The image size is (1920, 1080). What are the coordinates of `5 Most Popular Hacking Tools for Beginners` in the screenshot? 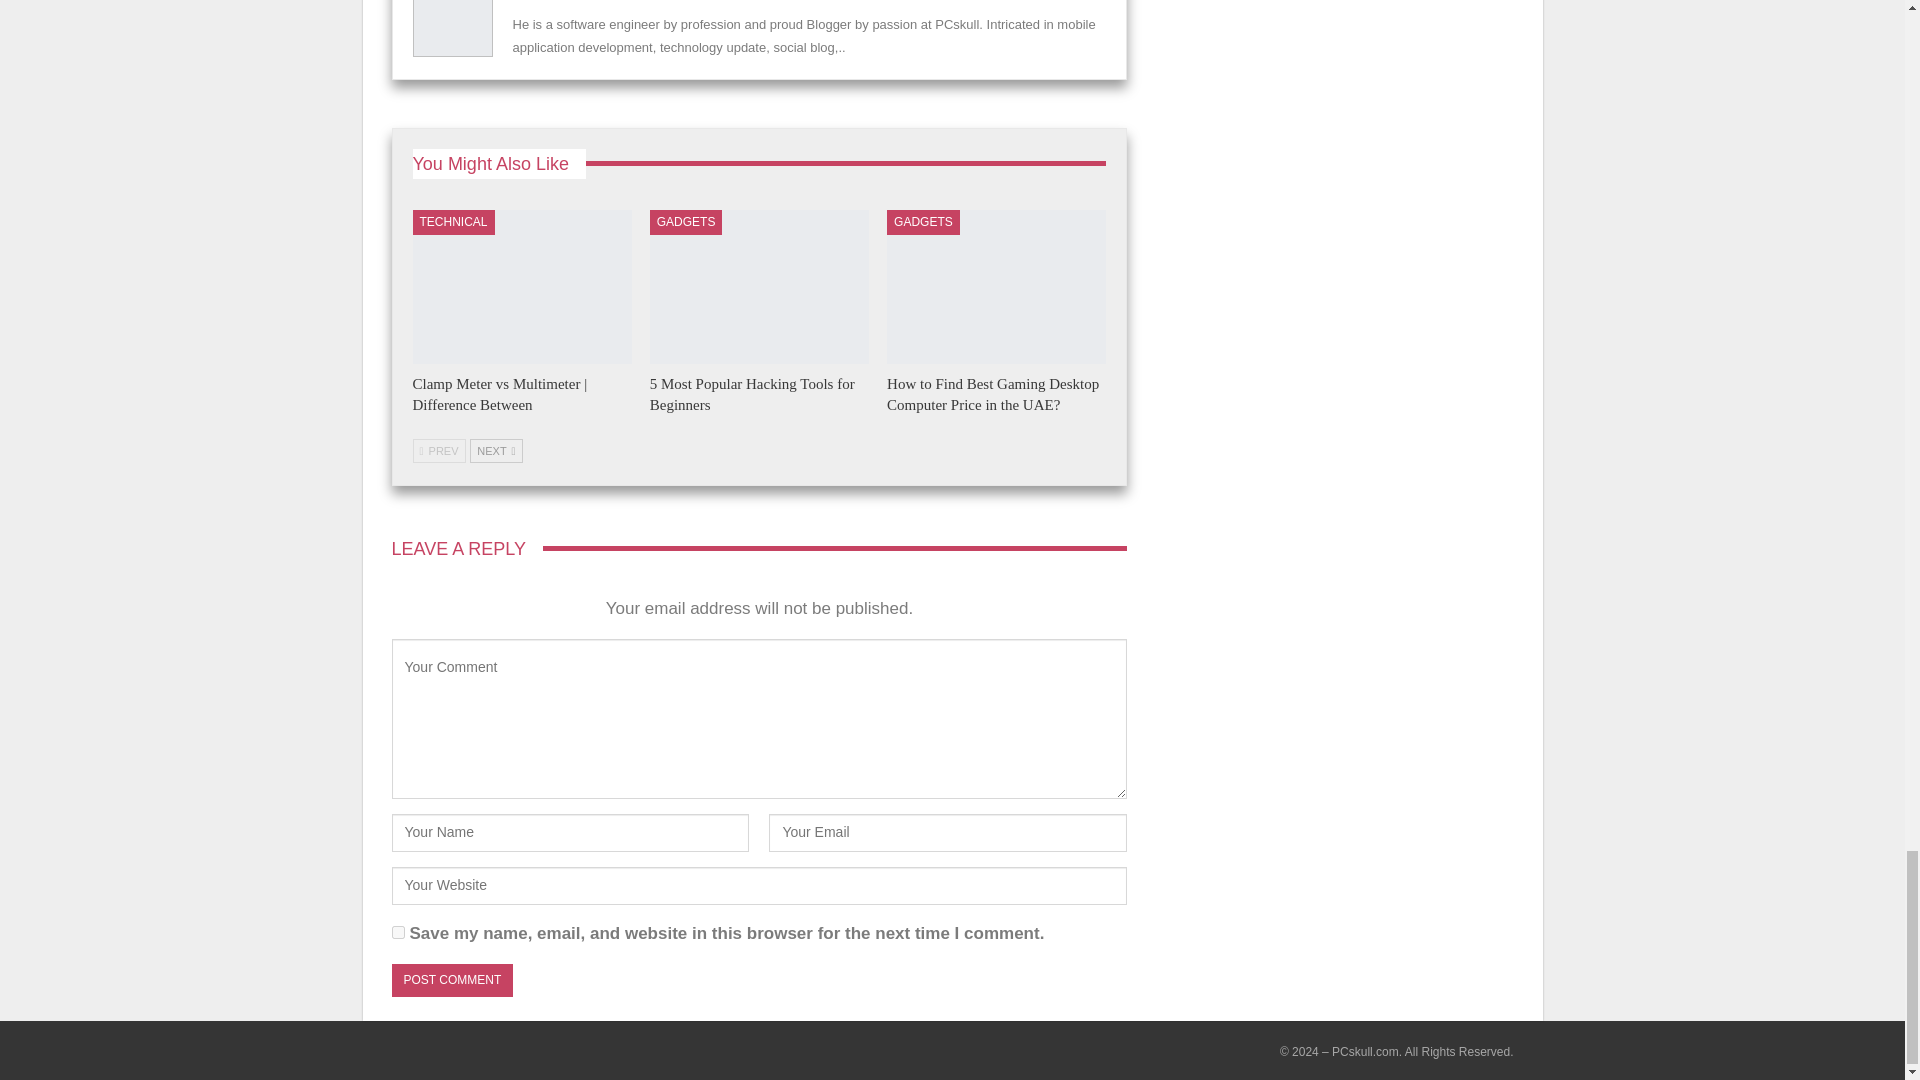 It's located at (760, 286).